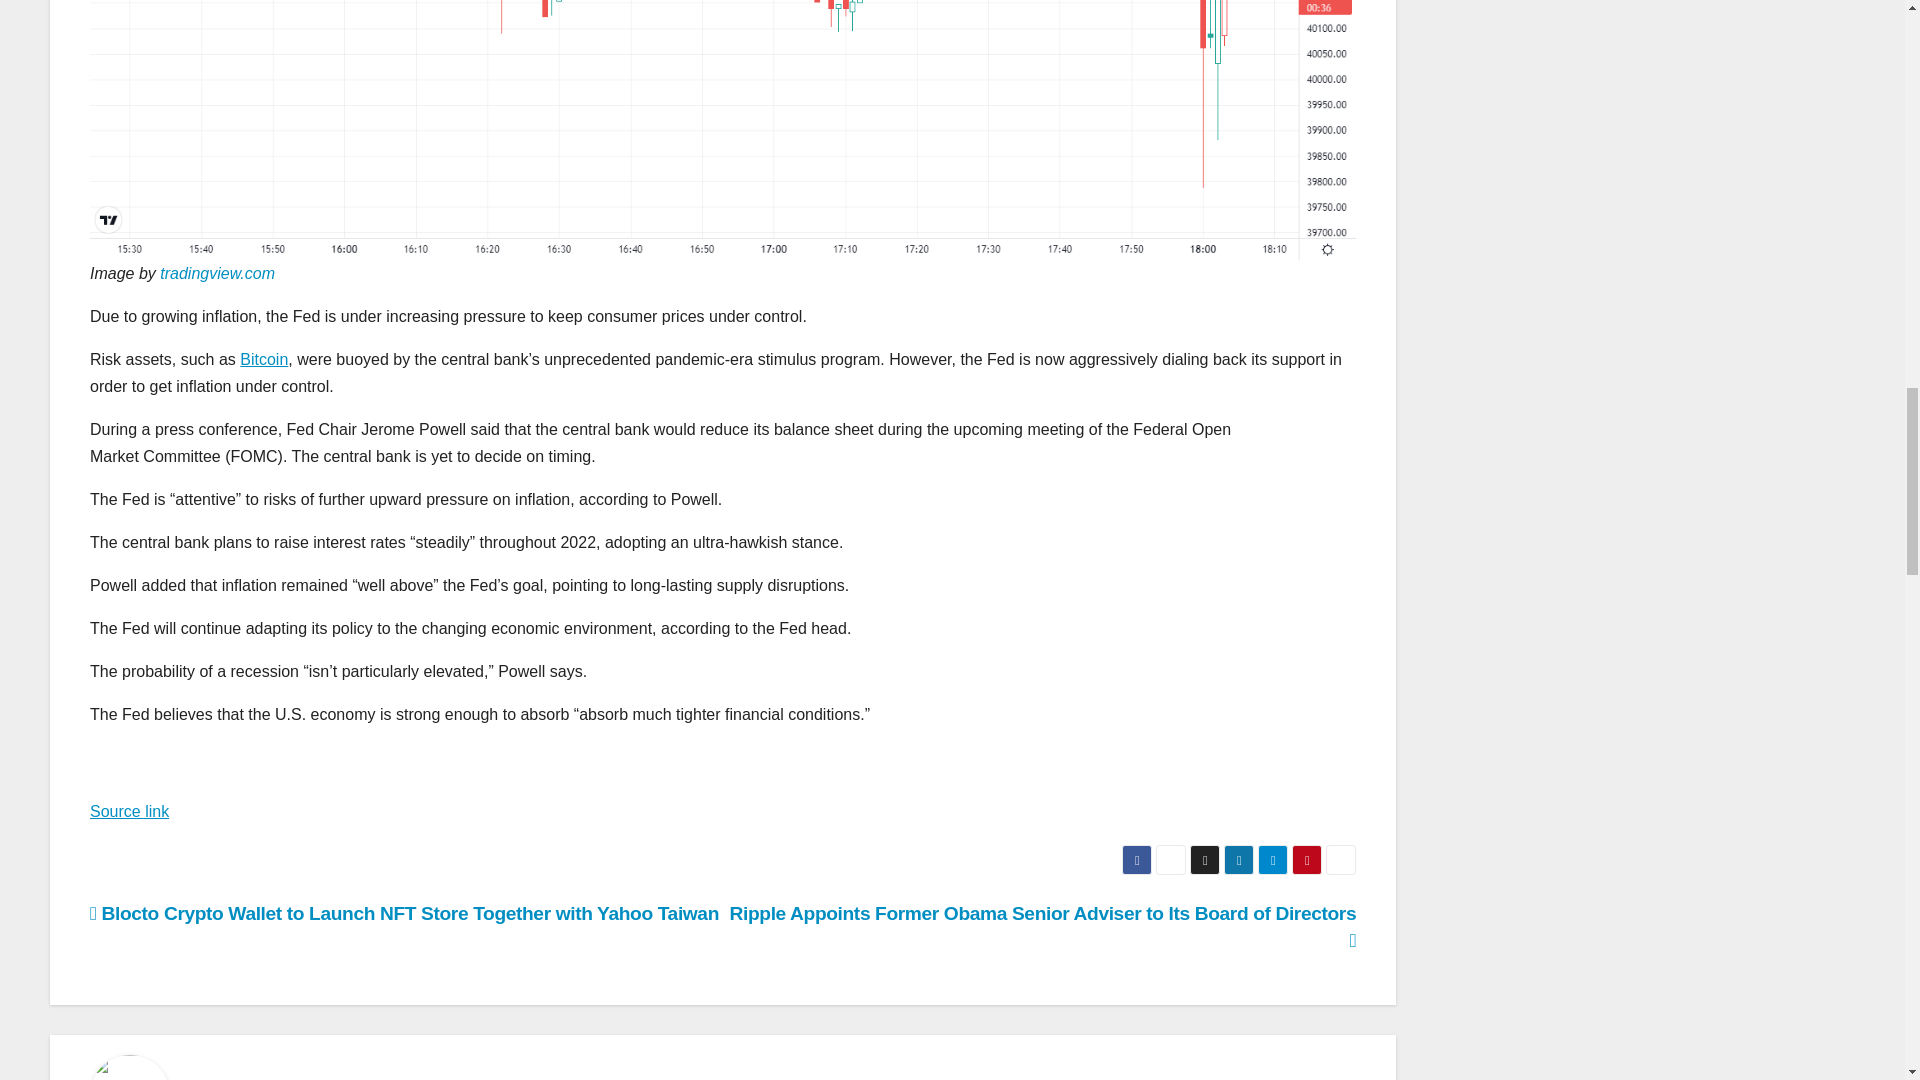 This screenshot has height=1080, width=1920. Describe the element at coordinates (216, 272) in the screenshot. I see `tradingview.com` at that location.